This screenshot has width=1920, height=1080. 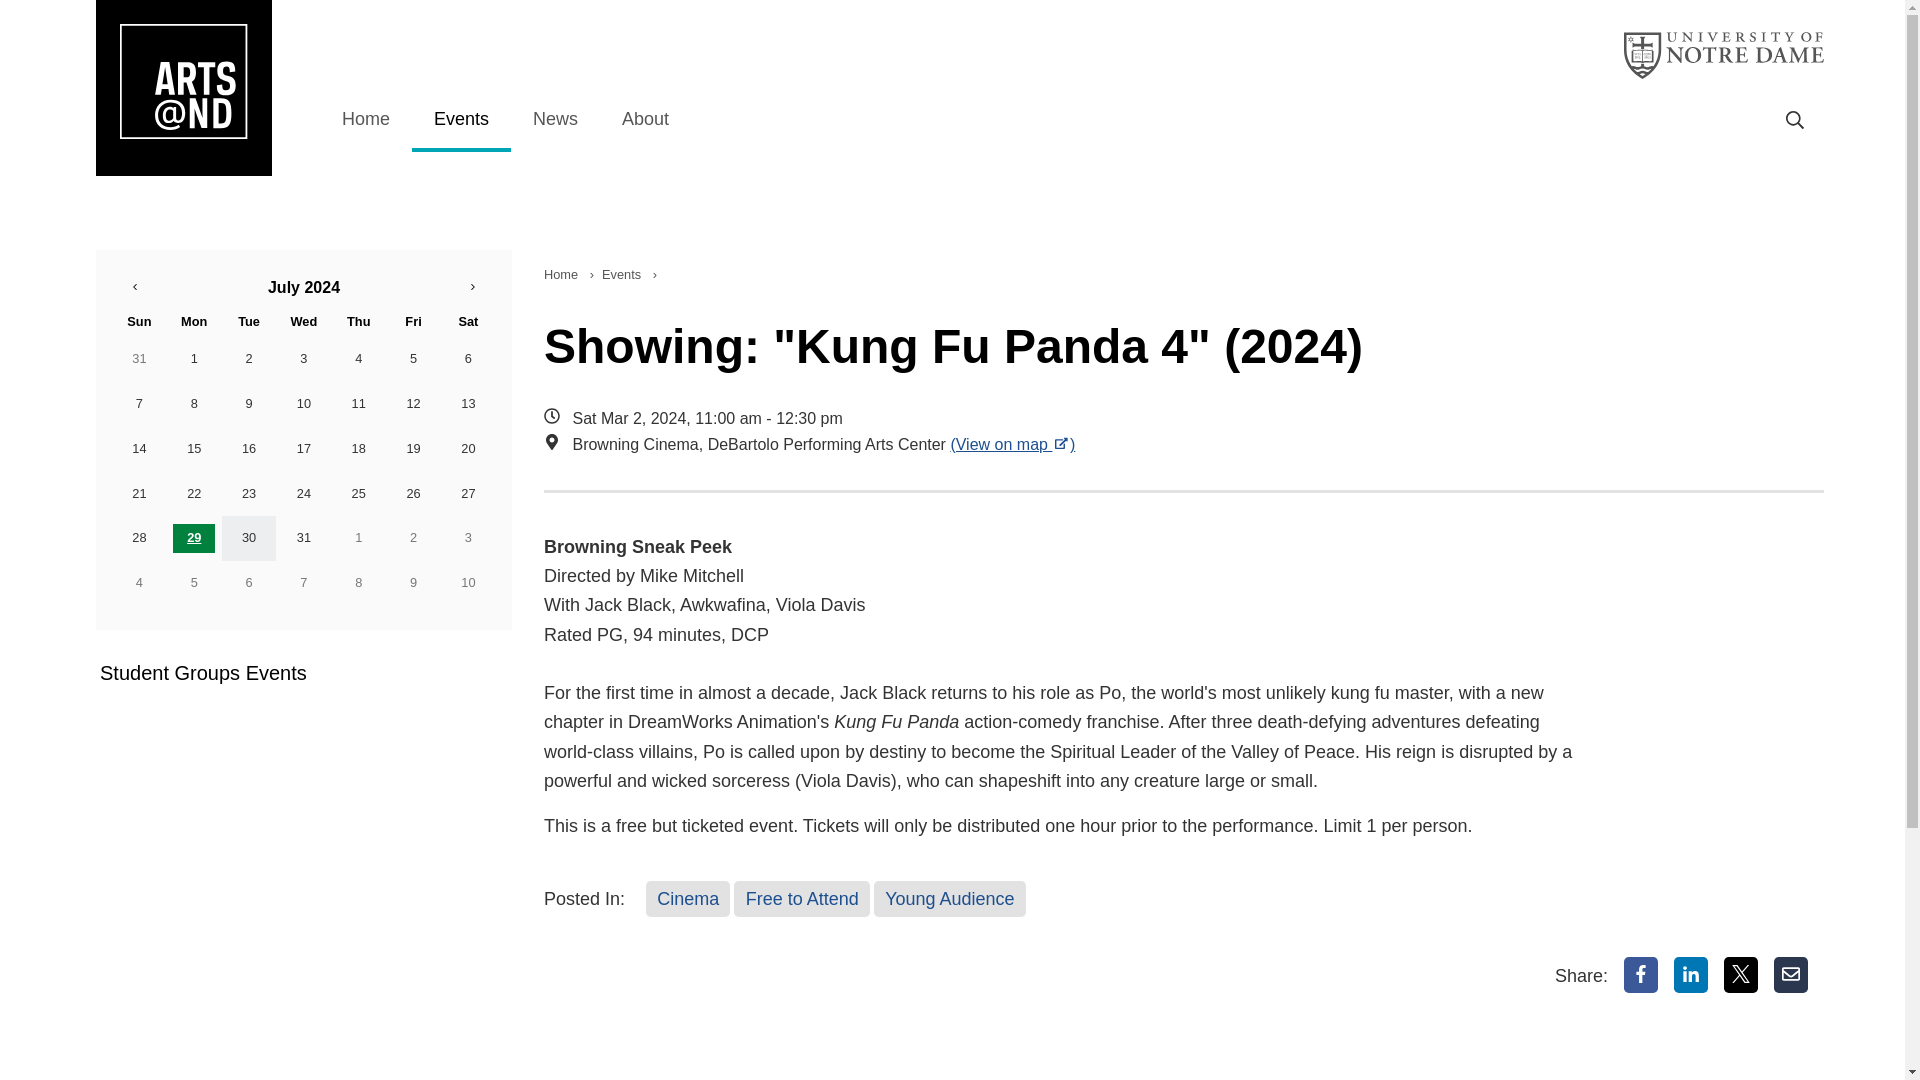 I want to click on Events, so click(x=461, y=120).